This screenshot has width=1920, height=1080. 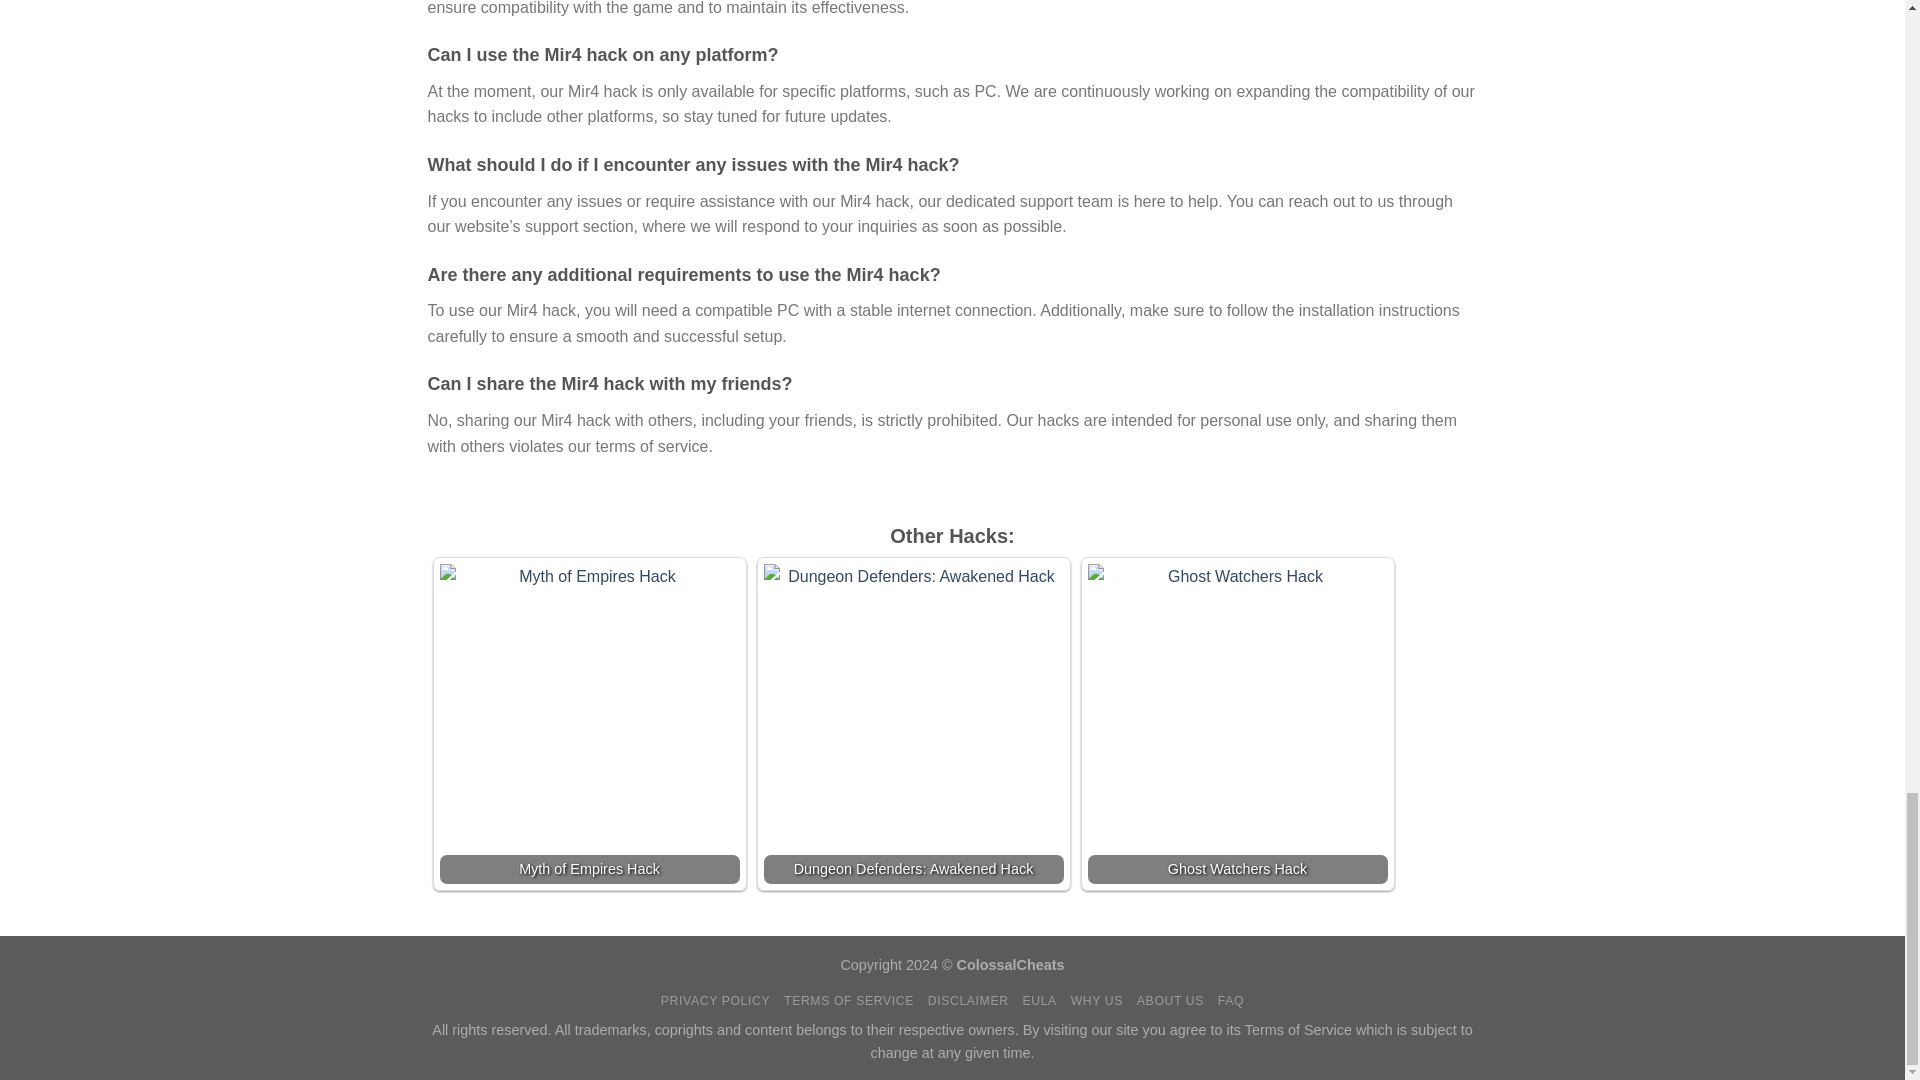 I want to click on Myth of Empires Hack, so click(x=589, y=724).